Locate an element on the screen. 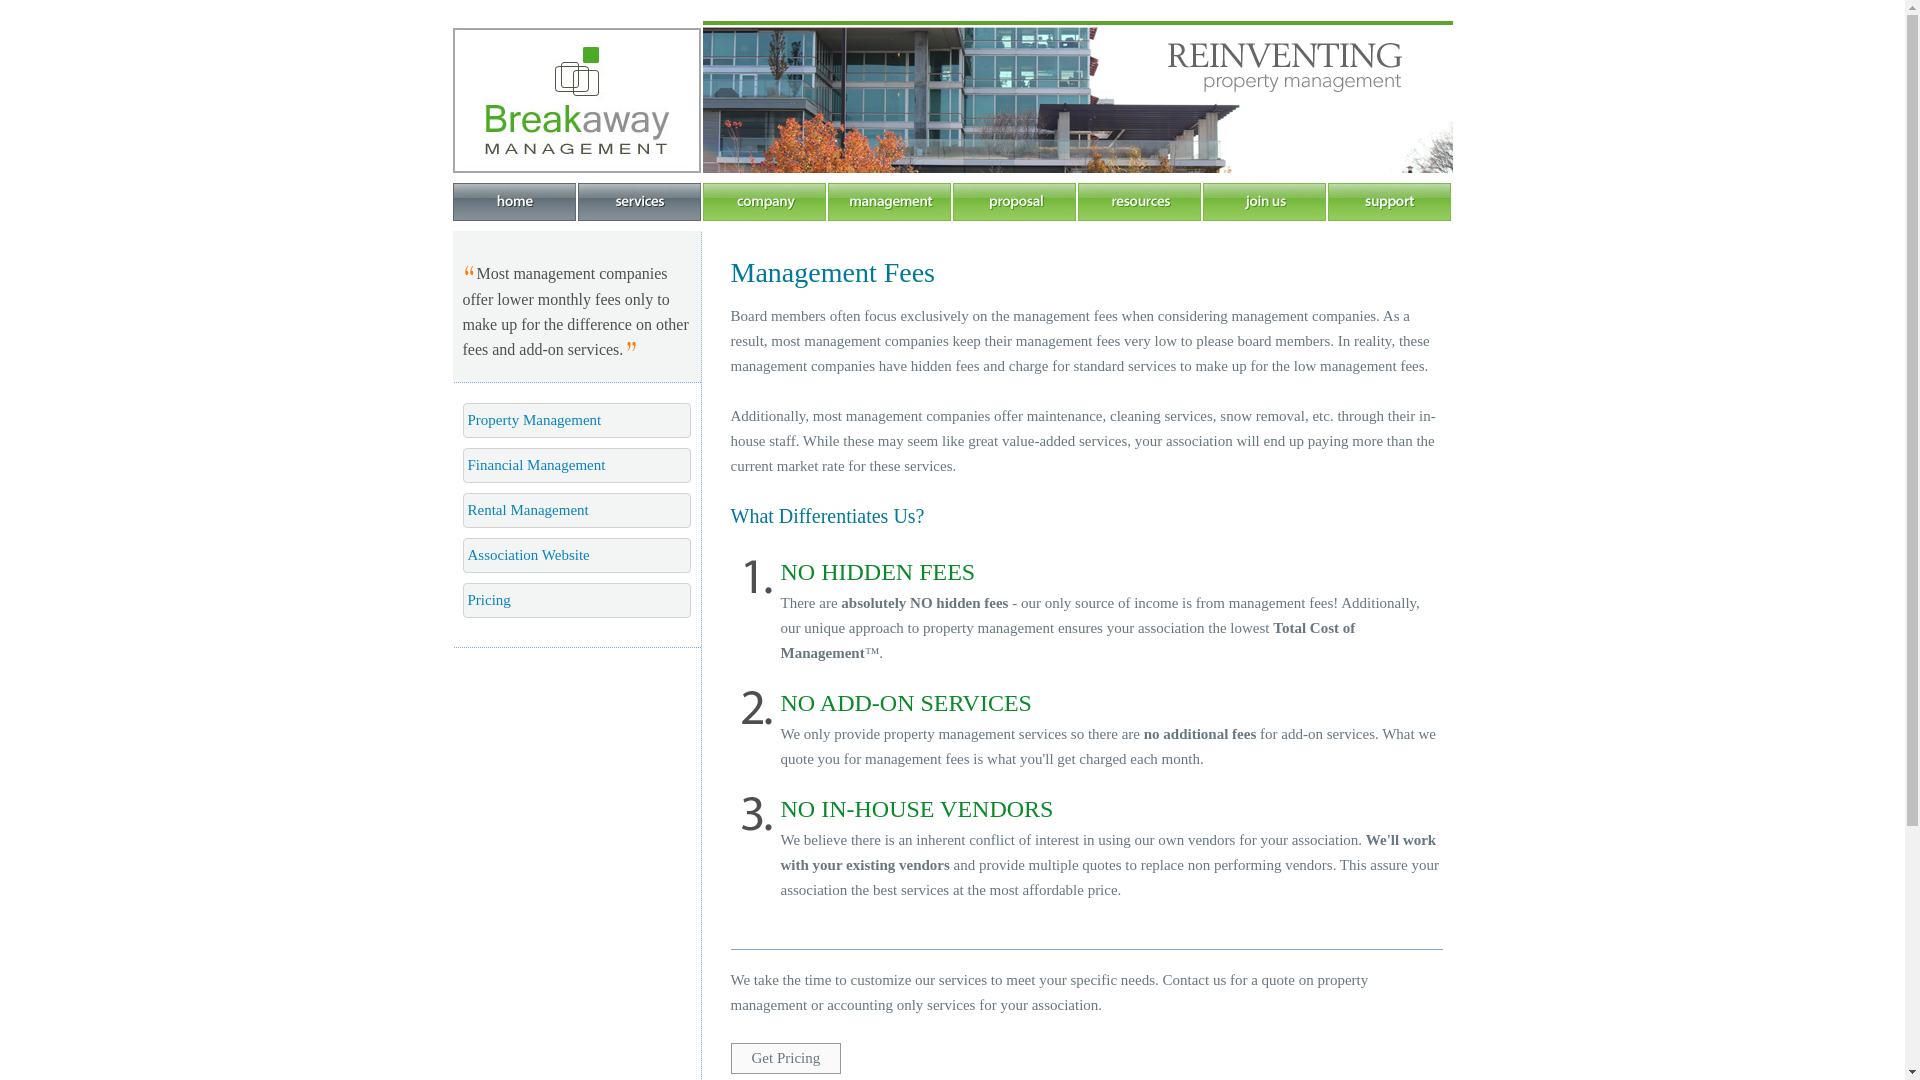 The width and height of the screenshot is (1920, 1080). Property Management is located at coordinates (576, 420).